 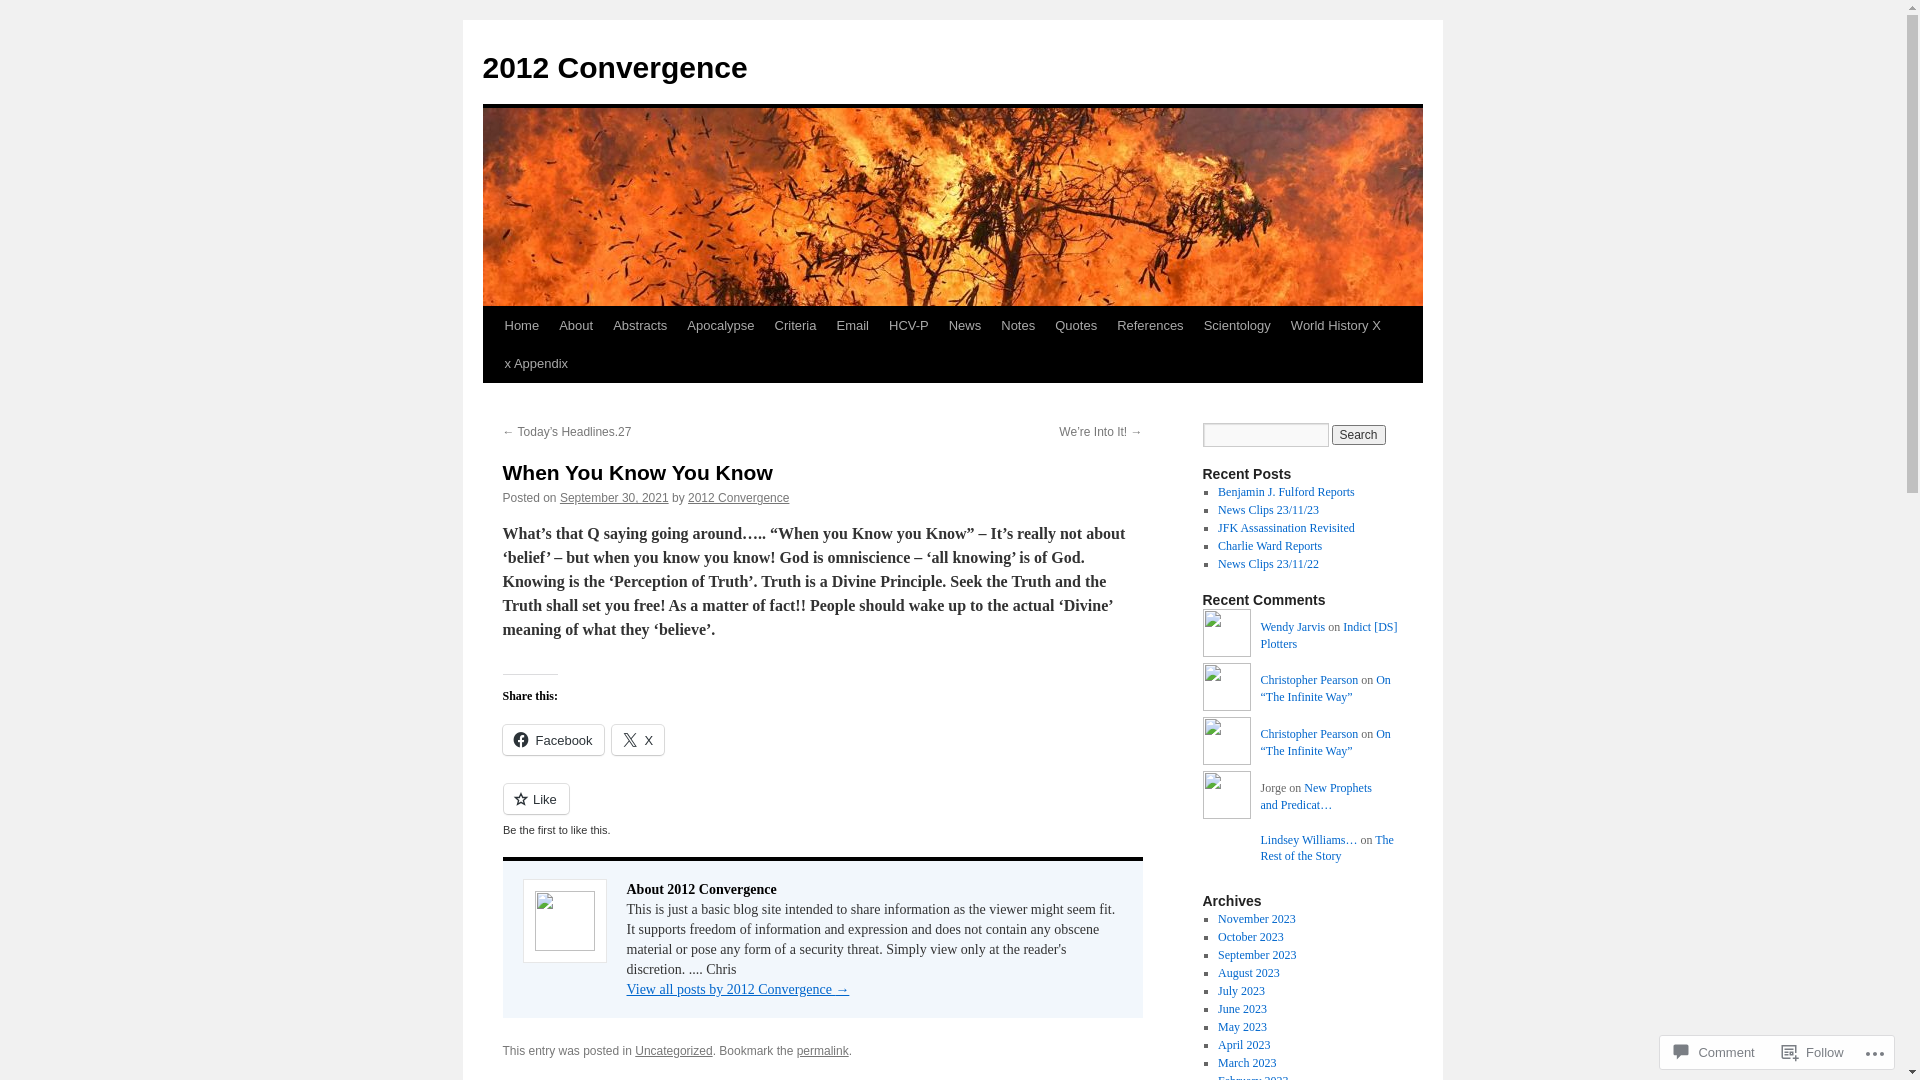 I want to click on Notes, so click(x=1018, y=326).